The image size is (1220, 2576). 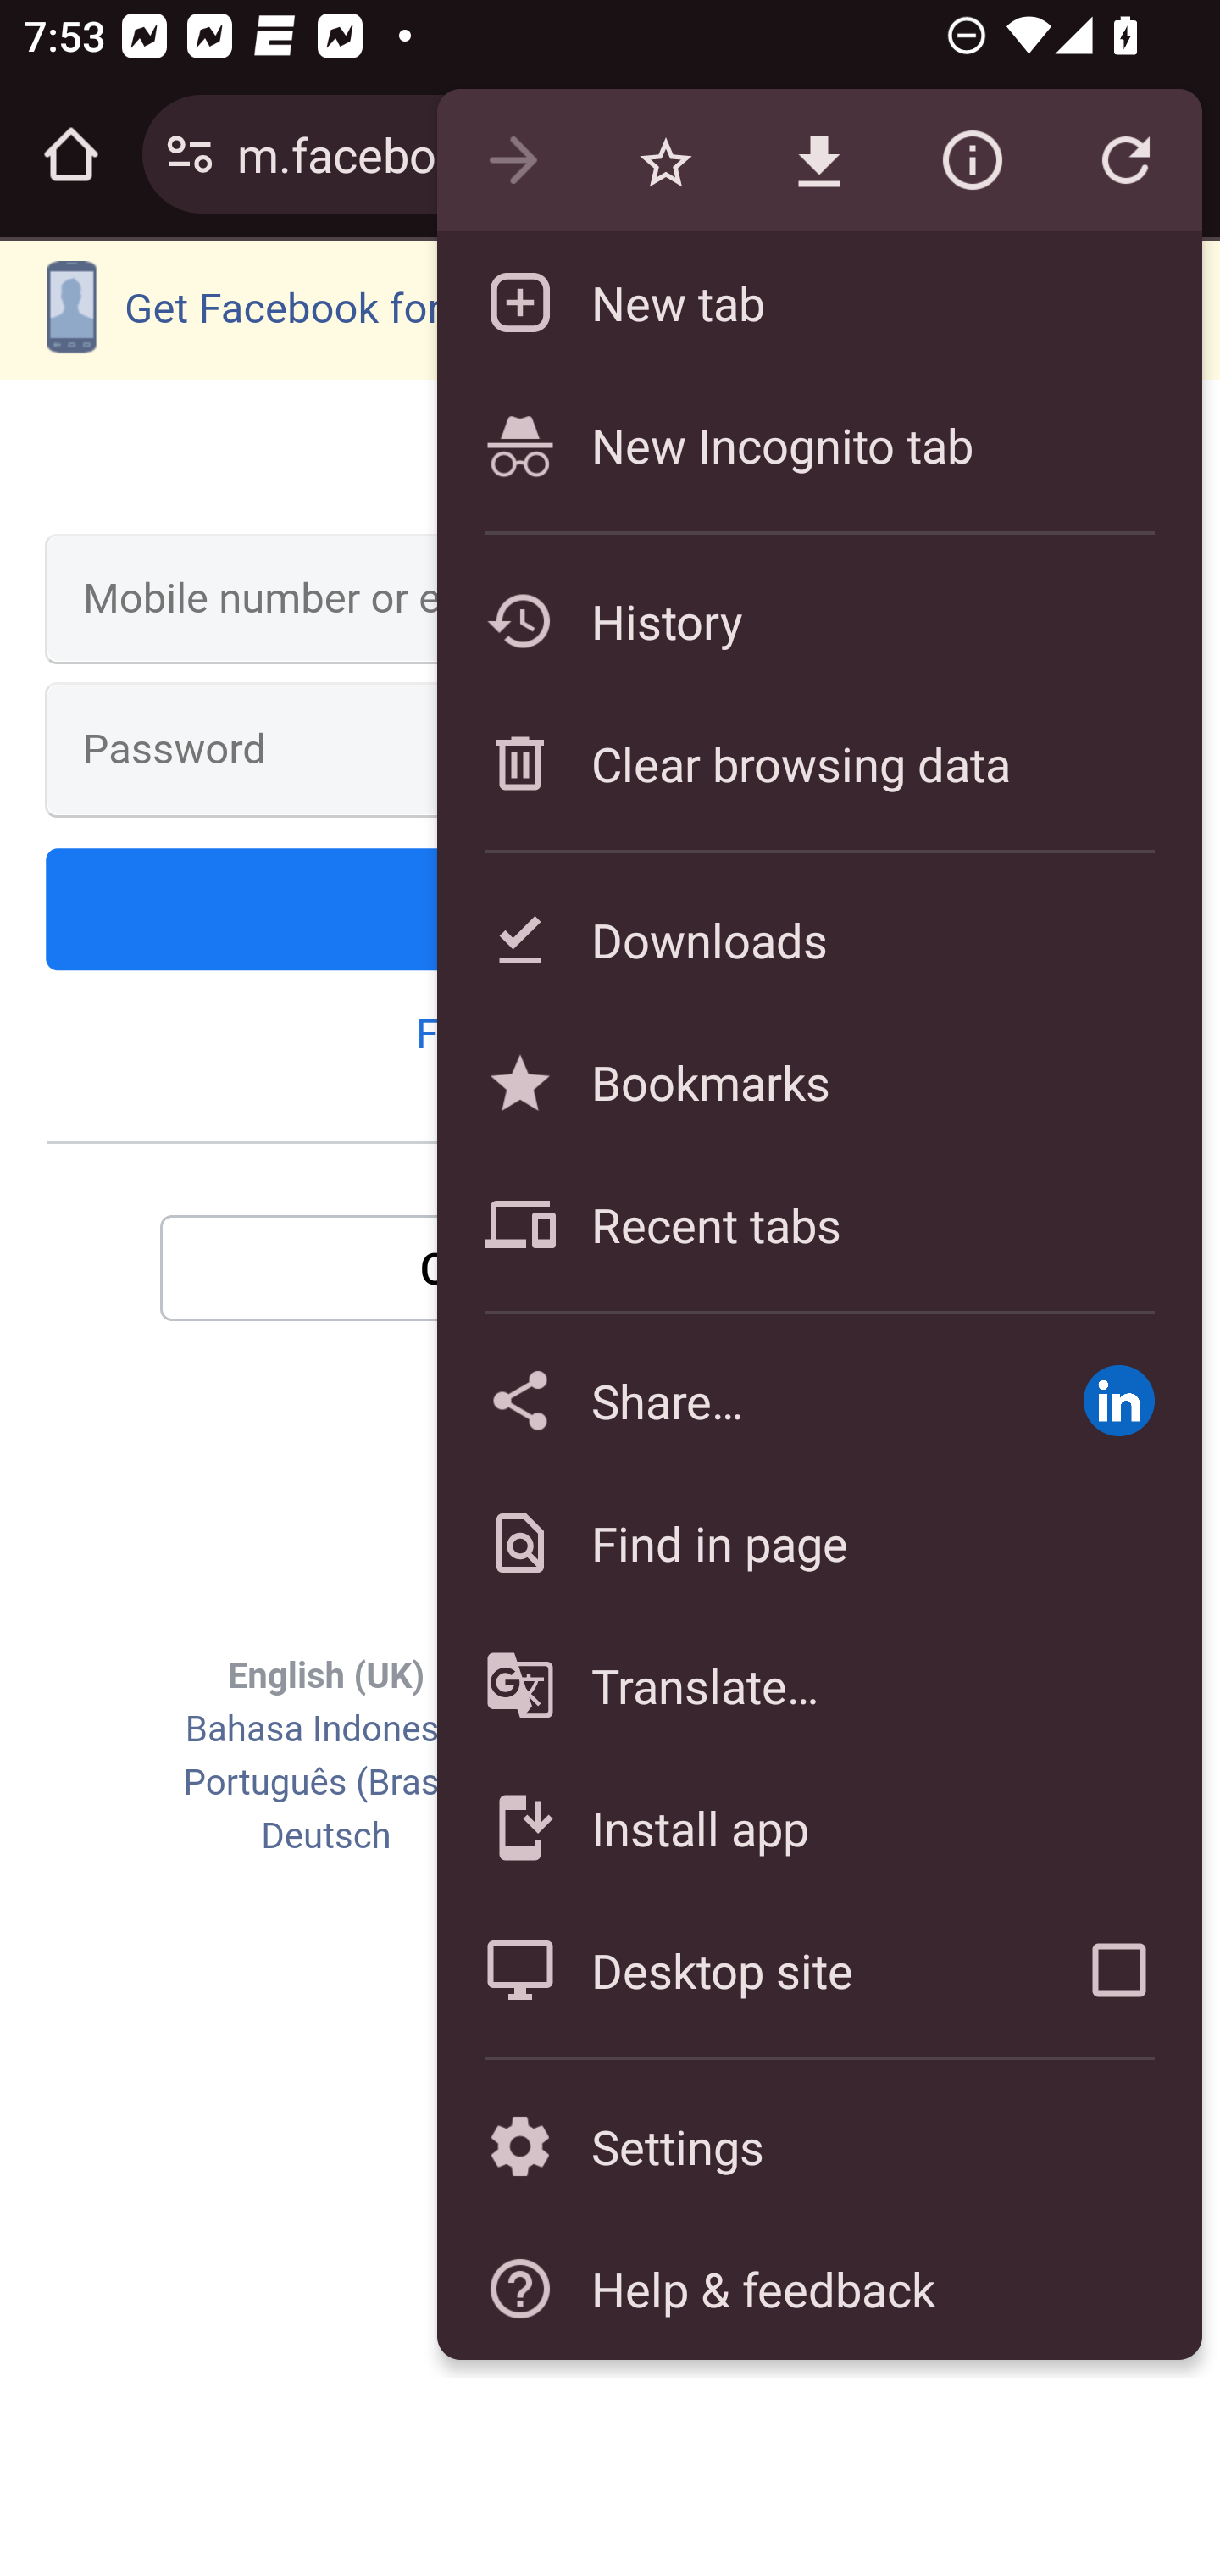 What do you see at coordinates (818, 2288) in the screenshot?
I see `Help & feedback` at bounding box center [818, 2288].